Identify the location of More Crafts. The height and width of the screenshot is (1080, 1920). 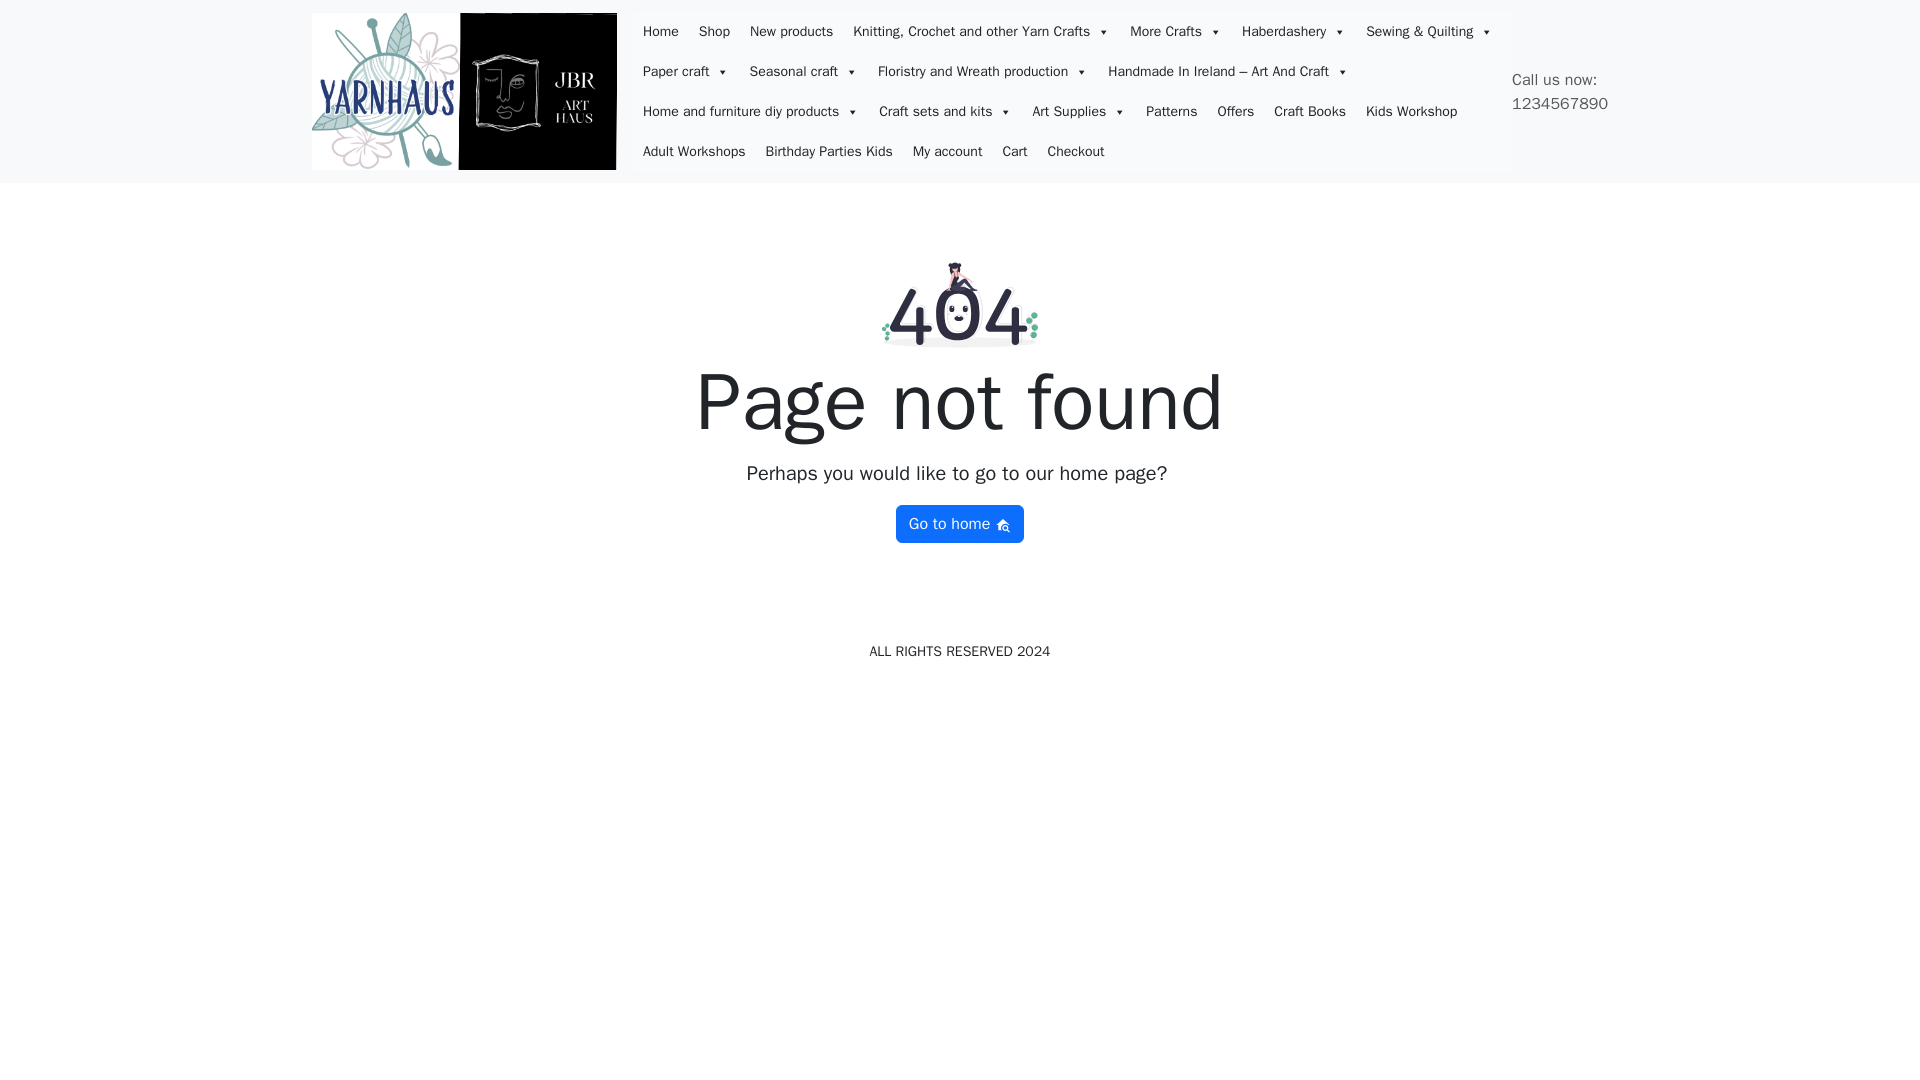
(1176, 31).